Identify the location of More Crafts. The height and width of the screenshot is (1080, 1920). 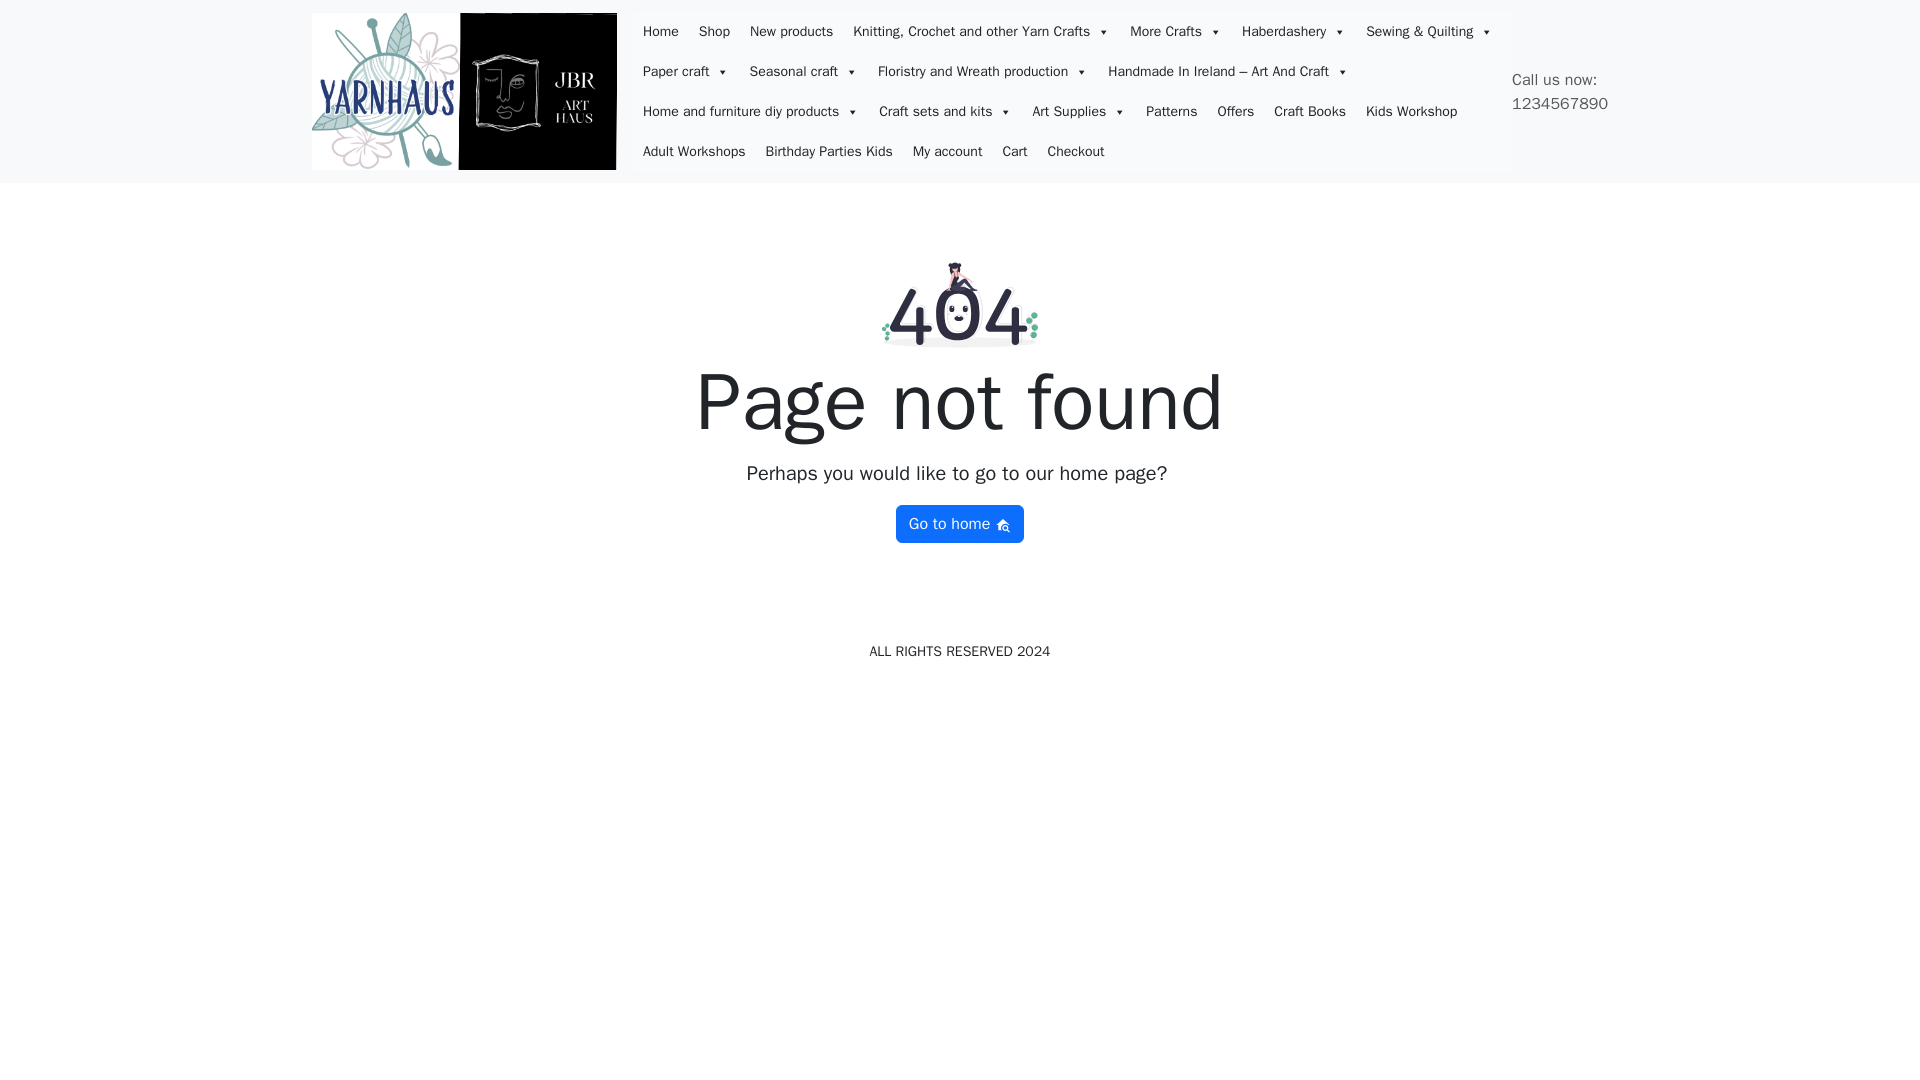
(1176, 31).